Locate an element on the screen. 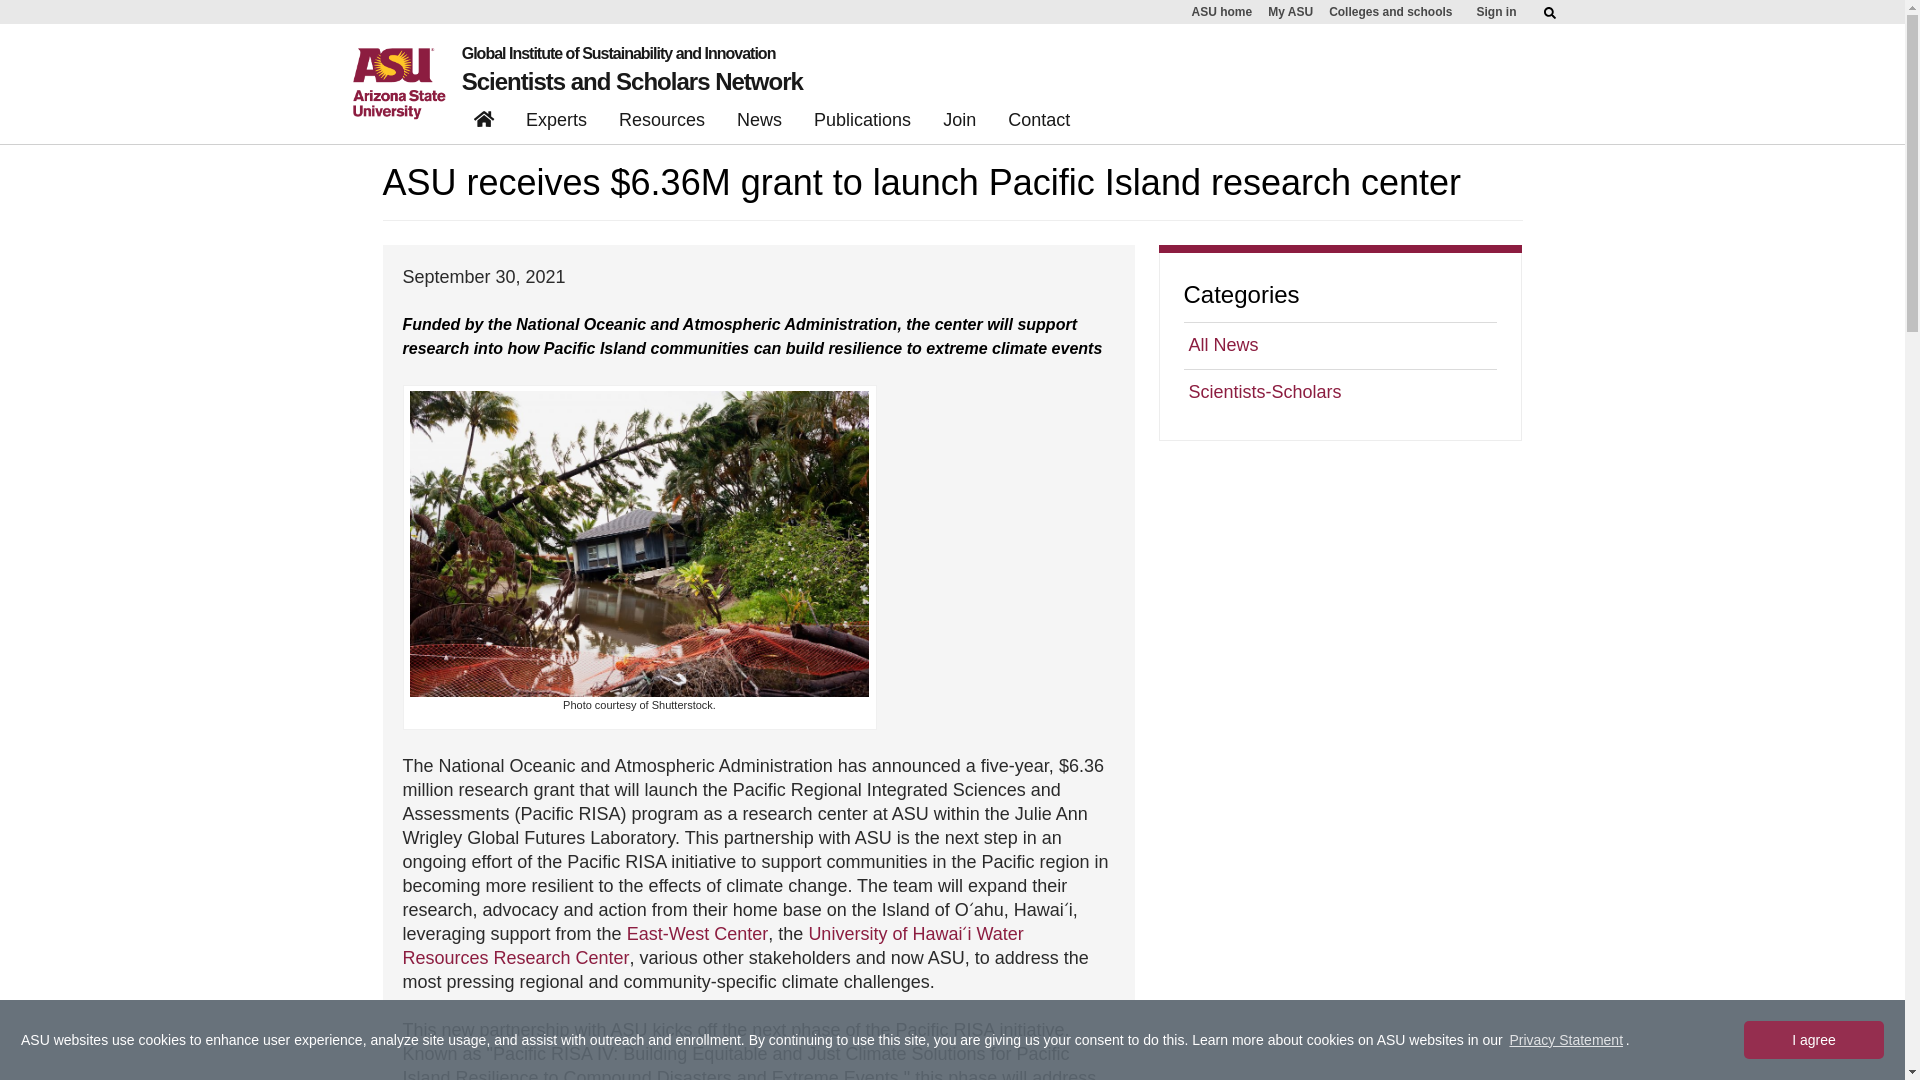 This screenshot has width=1920, height=1080. Colleges and schools is located at coordinates (1390, 12).